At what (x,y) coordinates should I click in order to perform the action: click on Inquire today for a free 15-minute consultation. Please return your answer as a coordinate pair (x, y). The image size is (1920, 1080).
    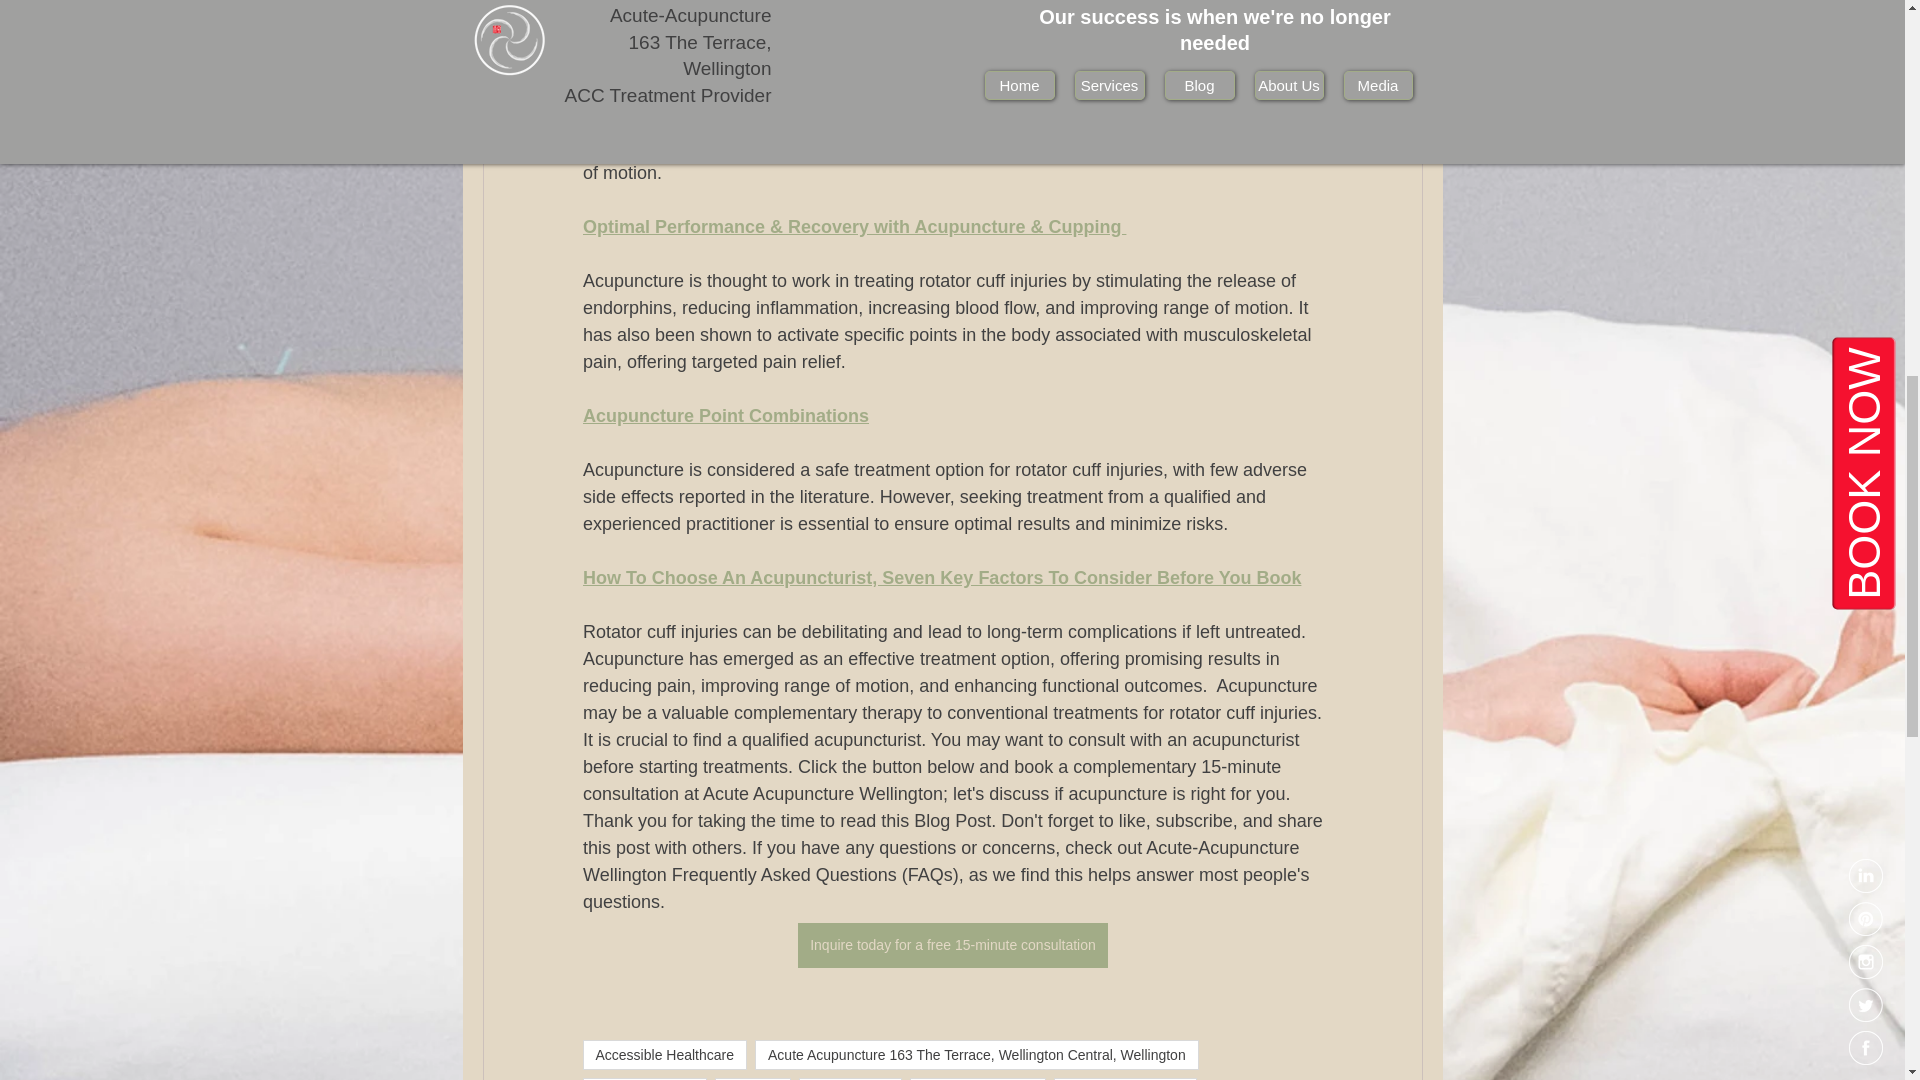
    Looking at the image, I should click on (952, 945).